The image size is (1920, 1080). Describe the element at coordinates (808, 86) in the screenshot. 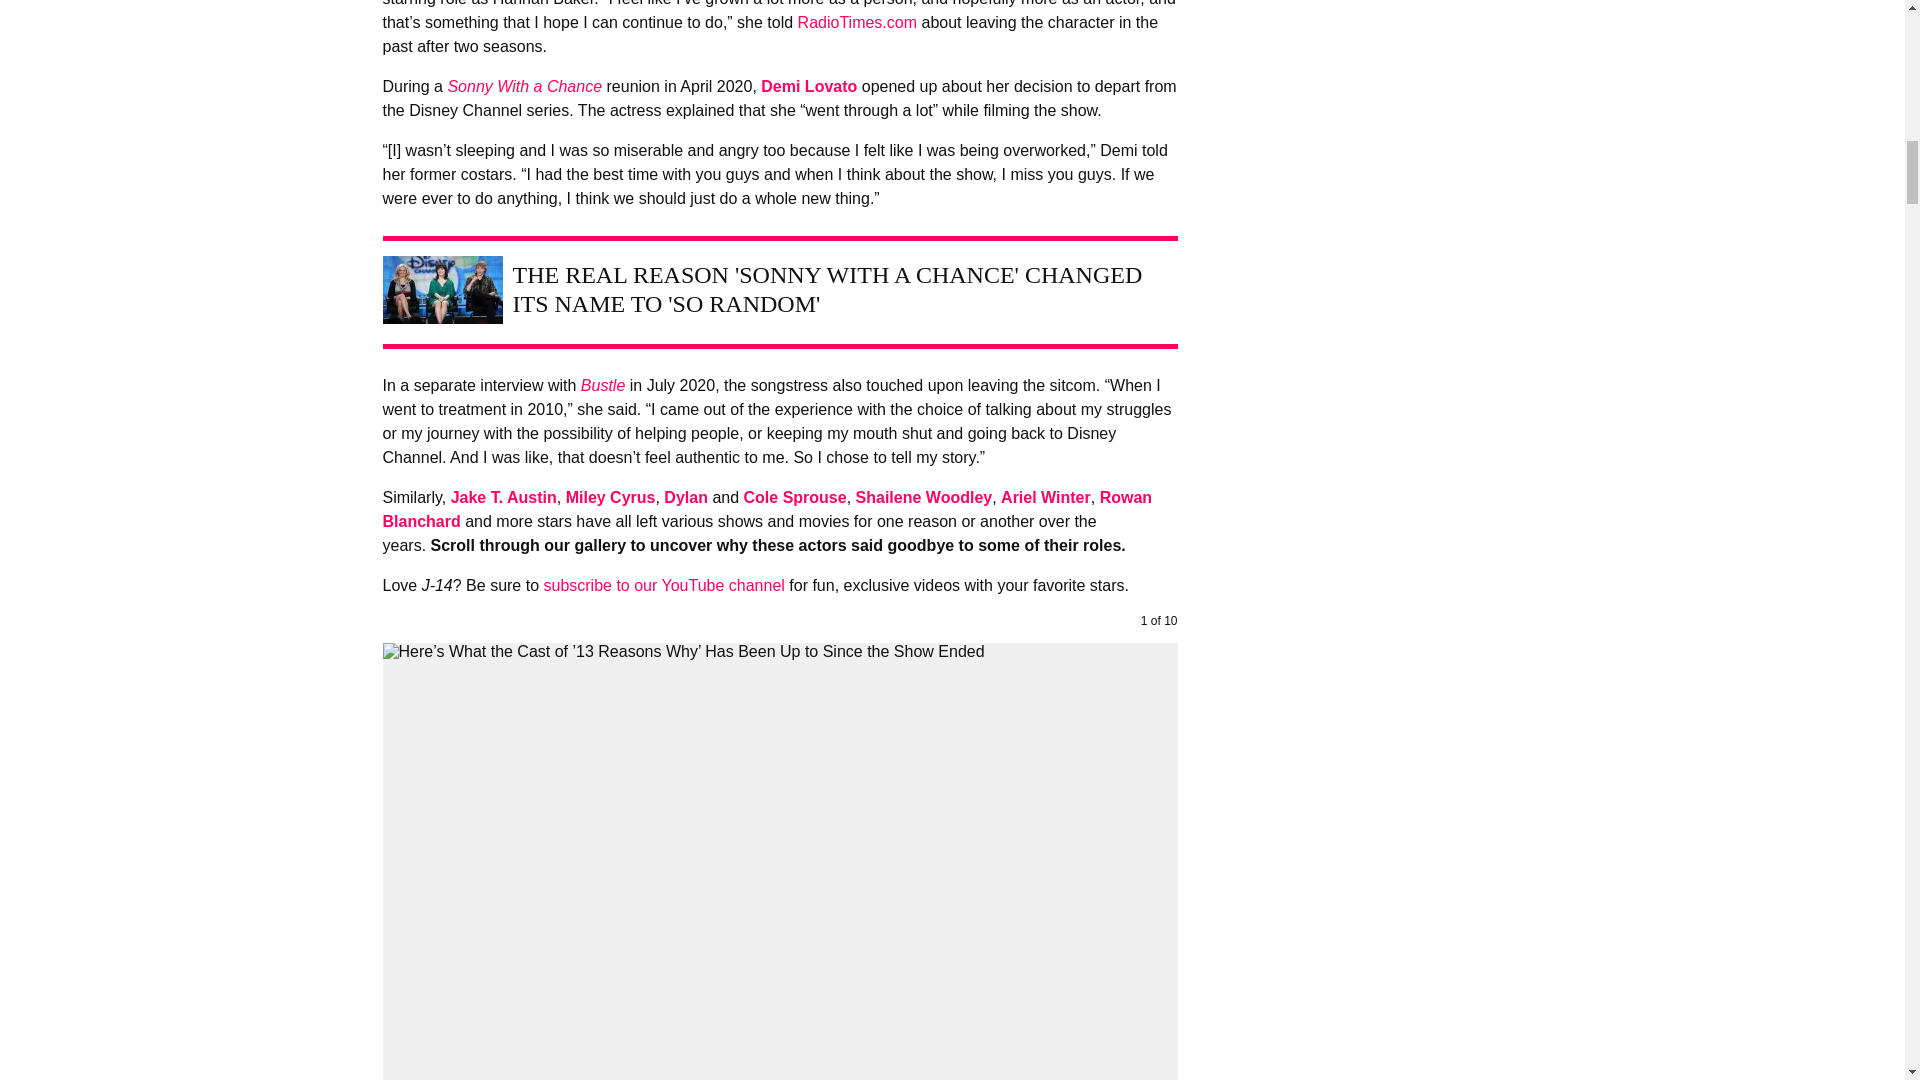

I see `Demi Lovato` at that location.